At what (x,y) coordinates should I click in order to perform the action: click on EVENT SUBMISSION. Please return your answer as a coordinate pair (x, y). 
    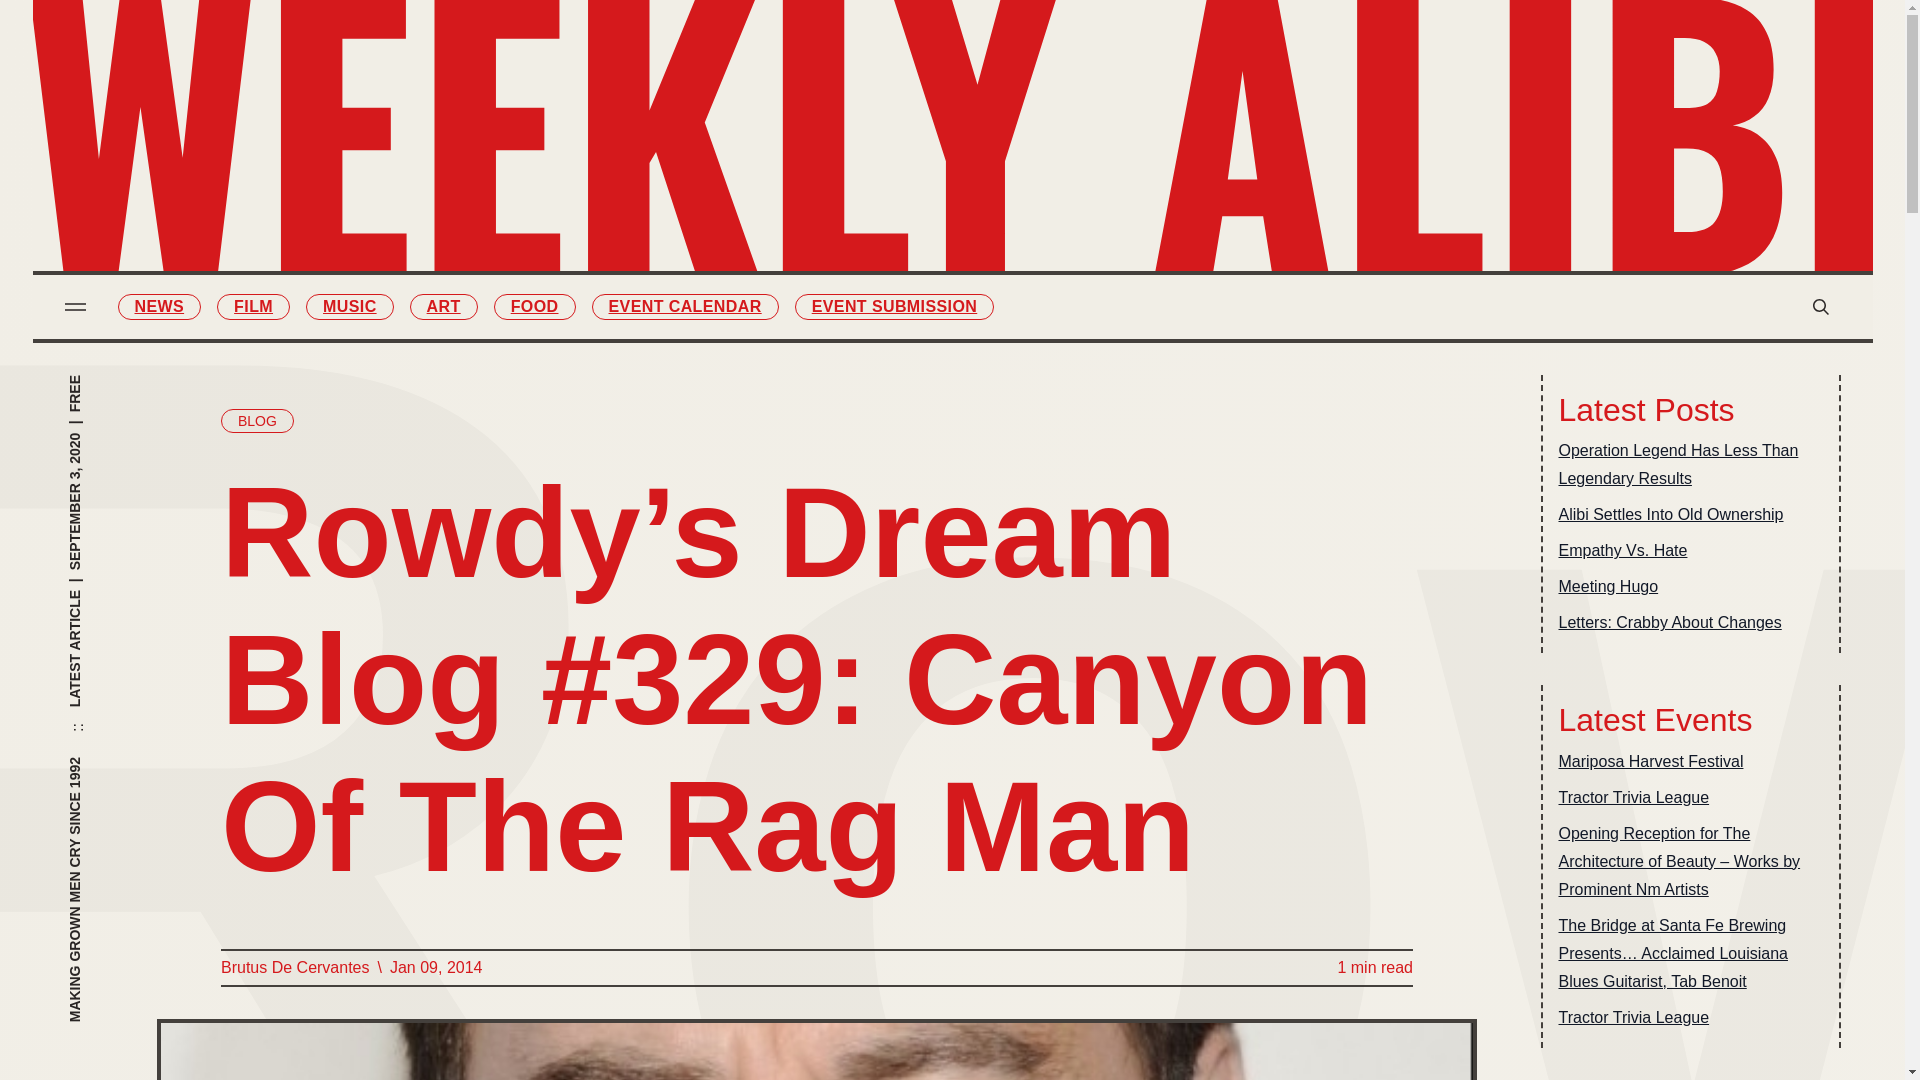
    Looking at the image, I should click on (894, 306).